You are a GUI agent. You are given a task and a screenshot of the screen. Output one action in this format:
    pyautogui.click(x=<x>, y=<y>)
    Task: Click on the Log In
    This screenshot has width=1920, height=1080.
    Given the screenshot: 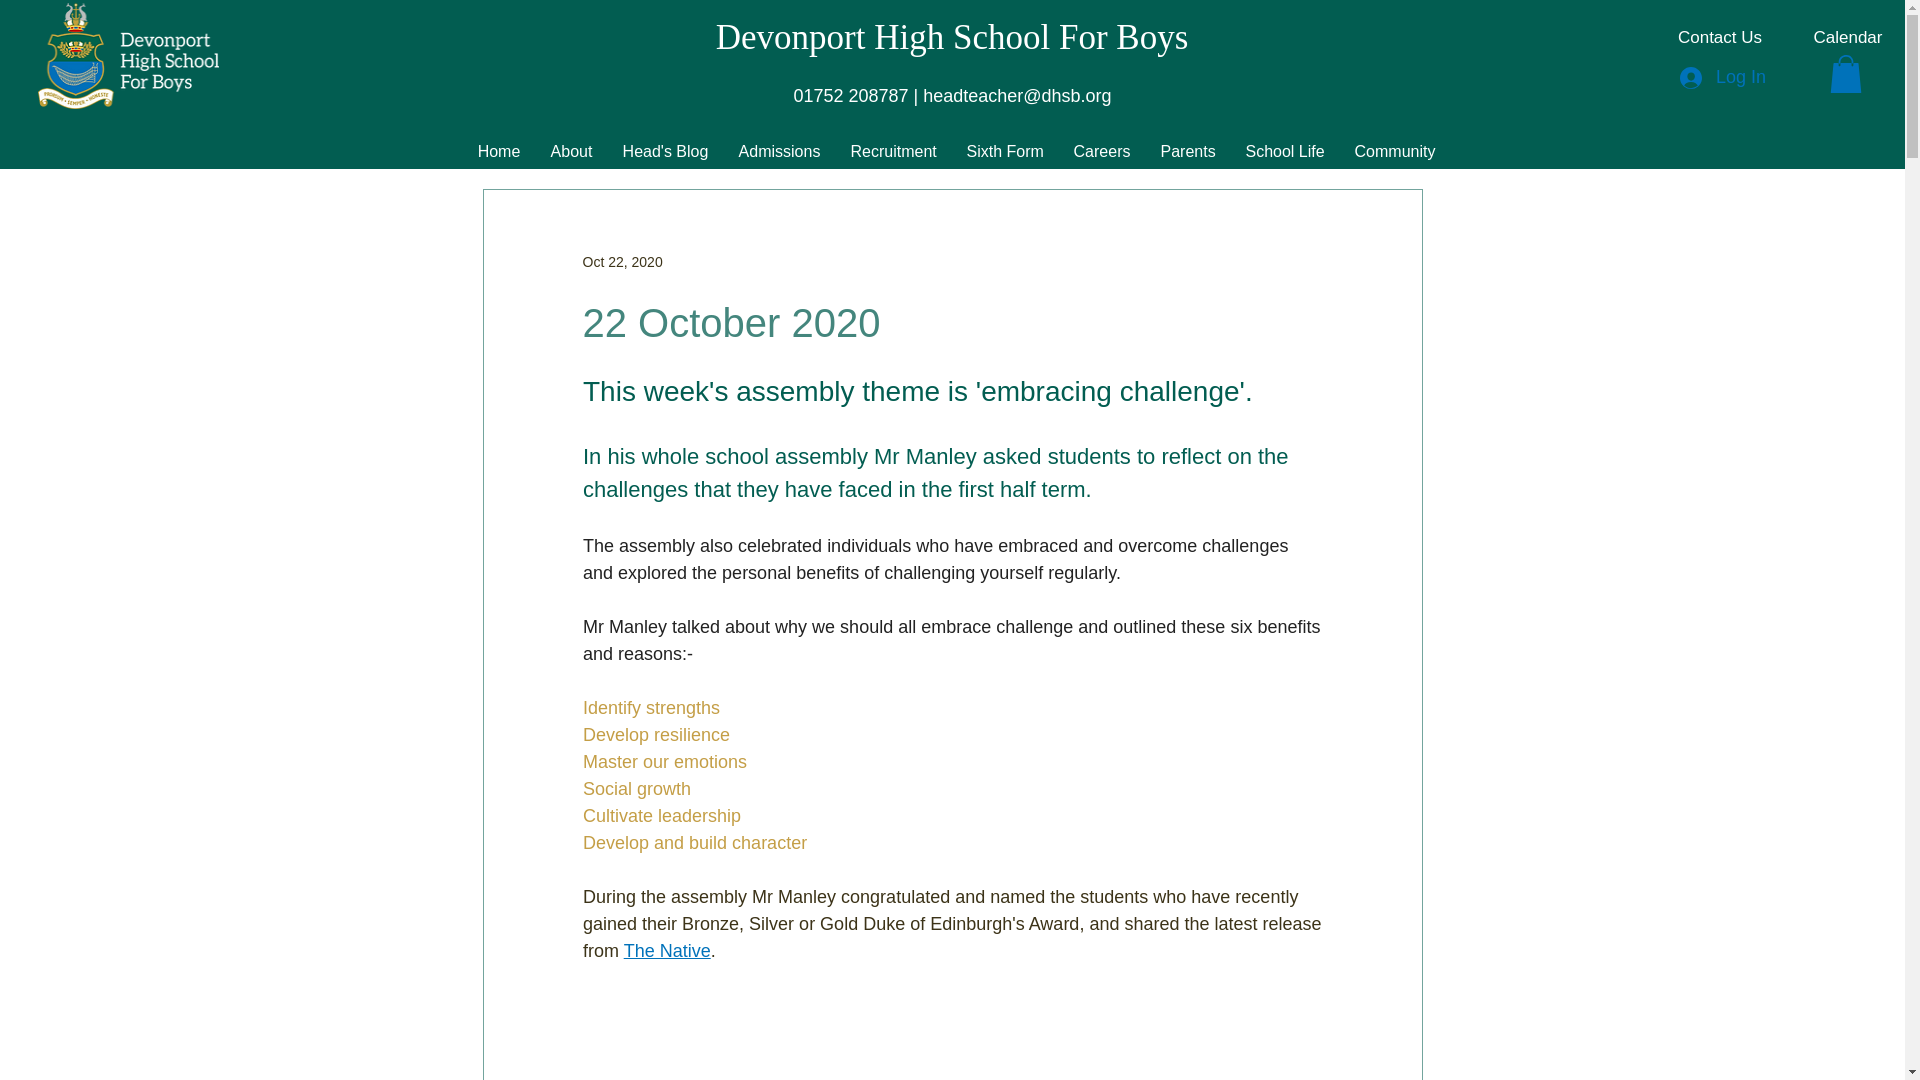 What is the action you would take?
    pyautogui.click(x=1722, y=78)
    